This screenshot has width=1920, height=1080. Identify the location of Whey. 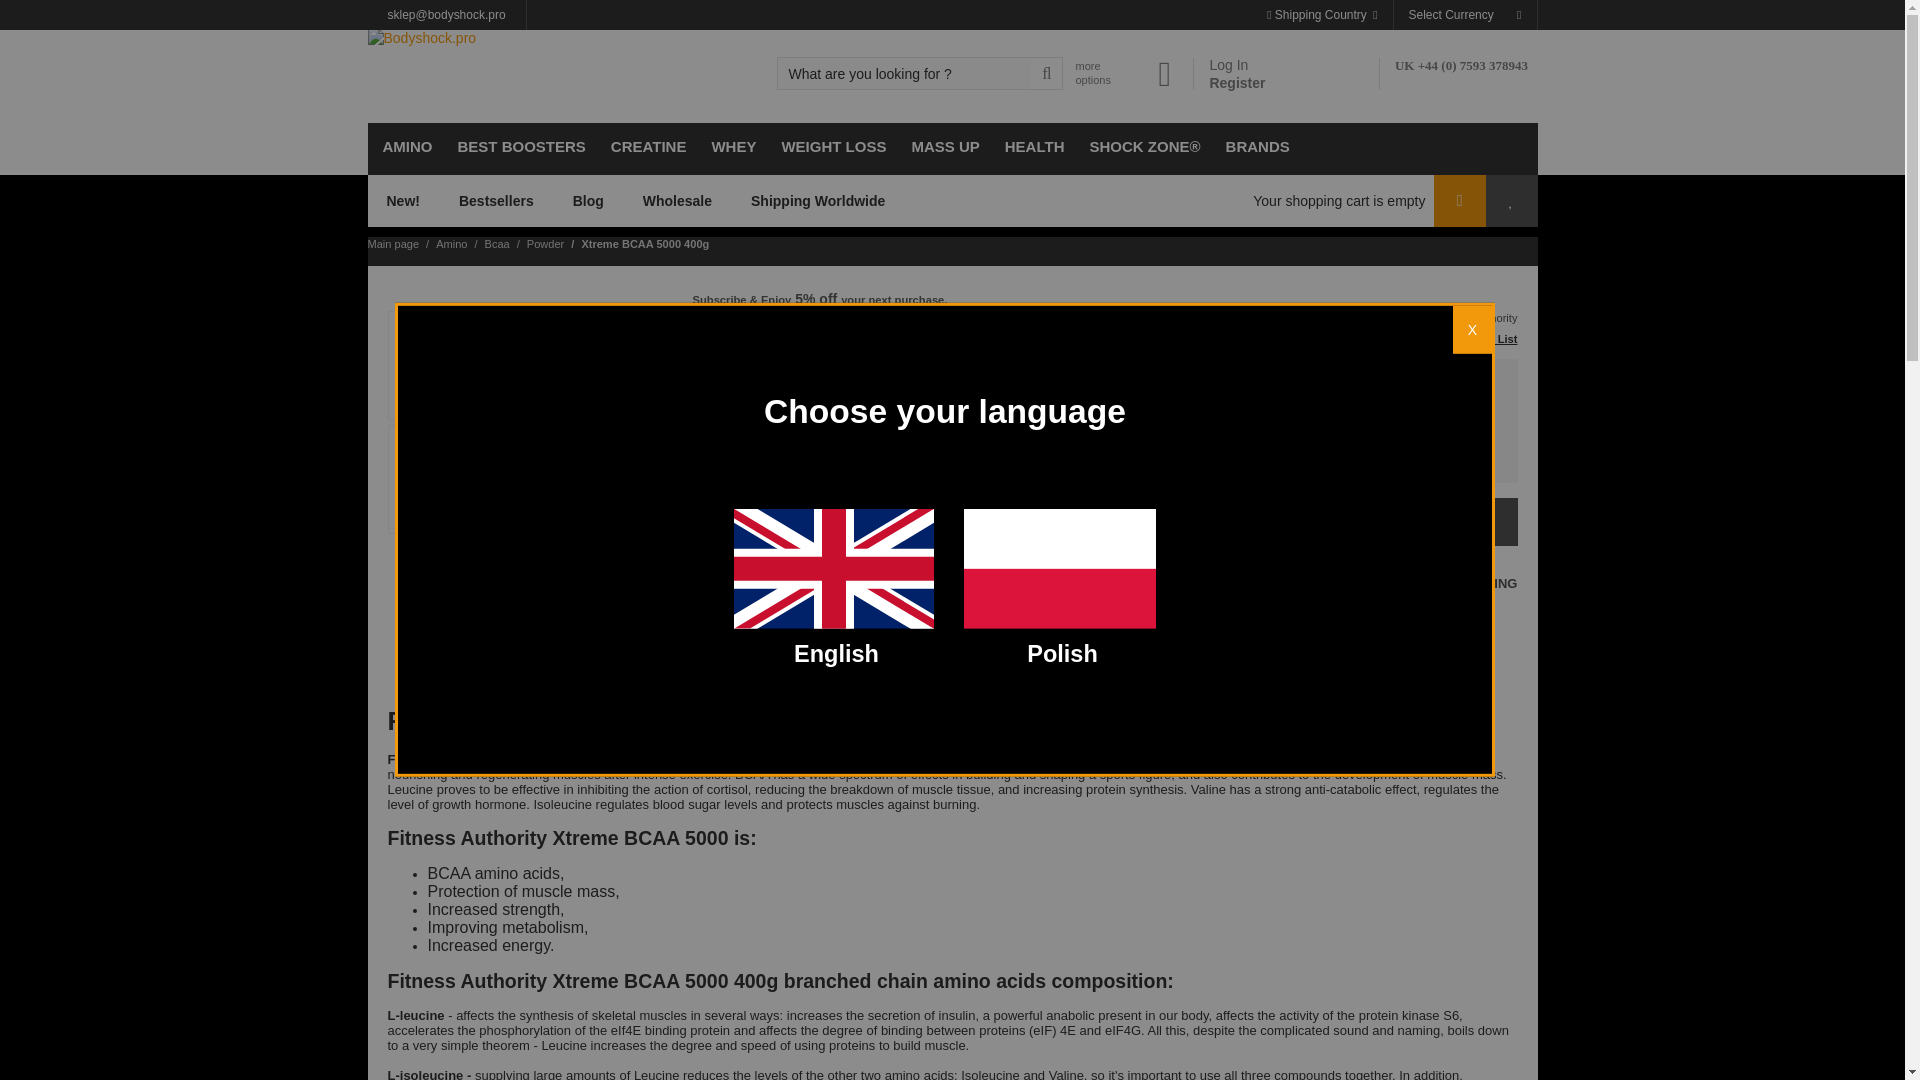
(730, 148).